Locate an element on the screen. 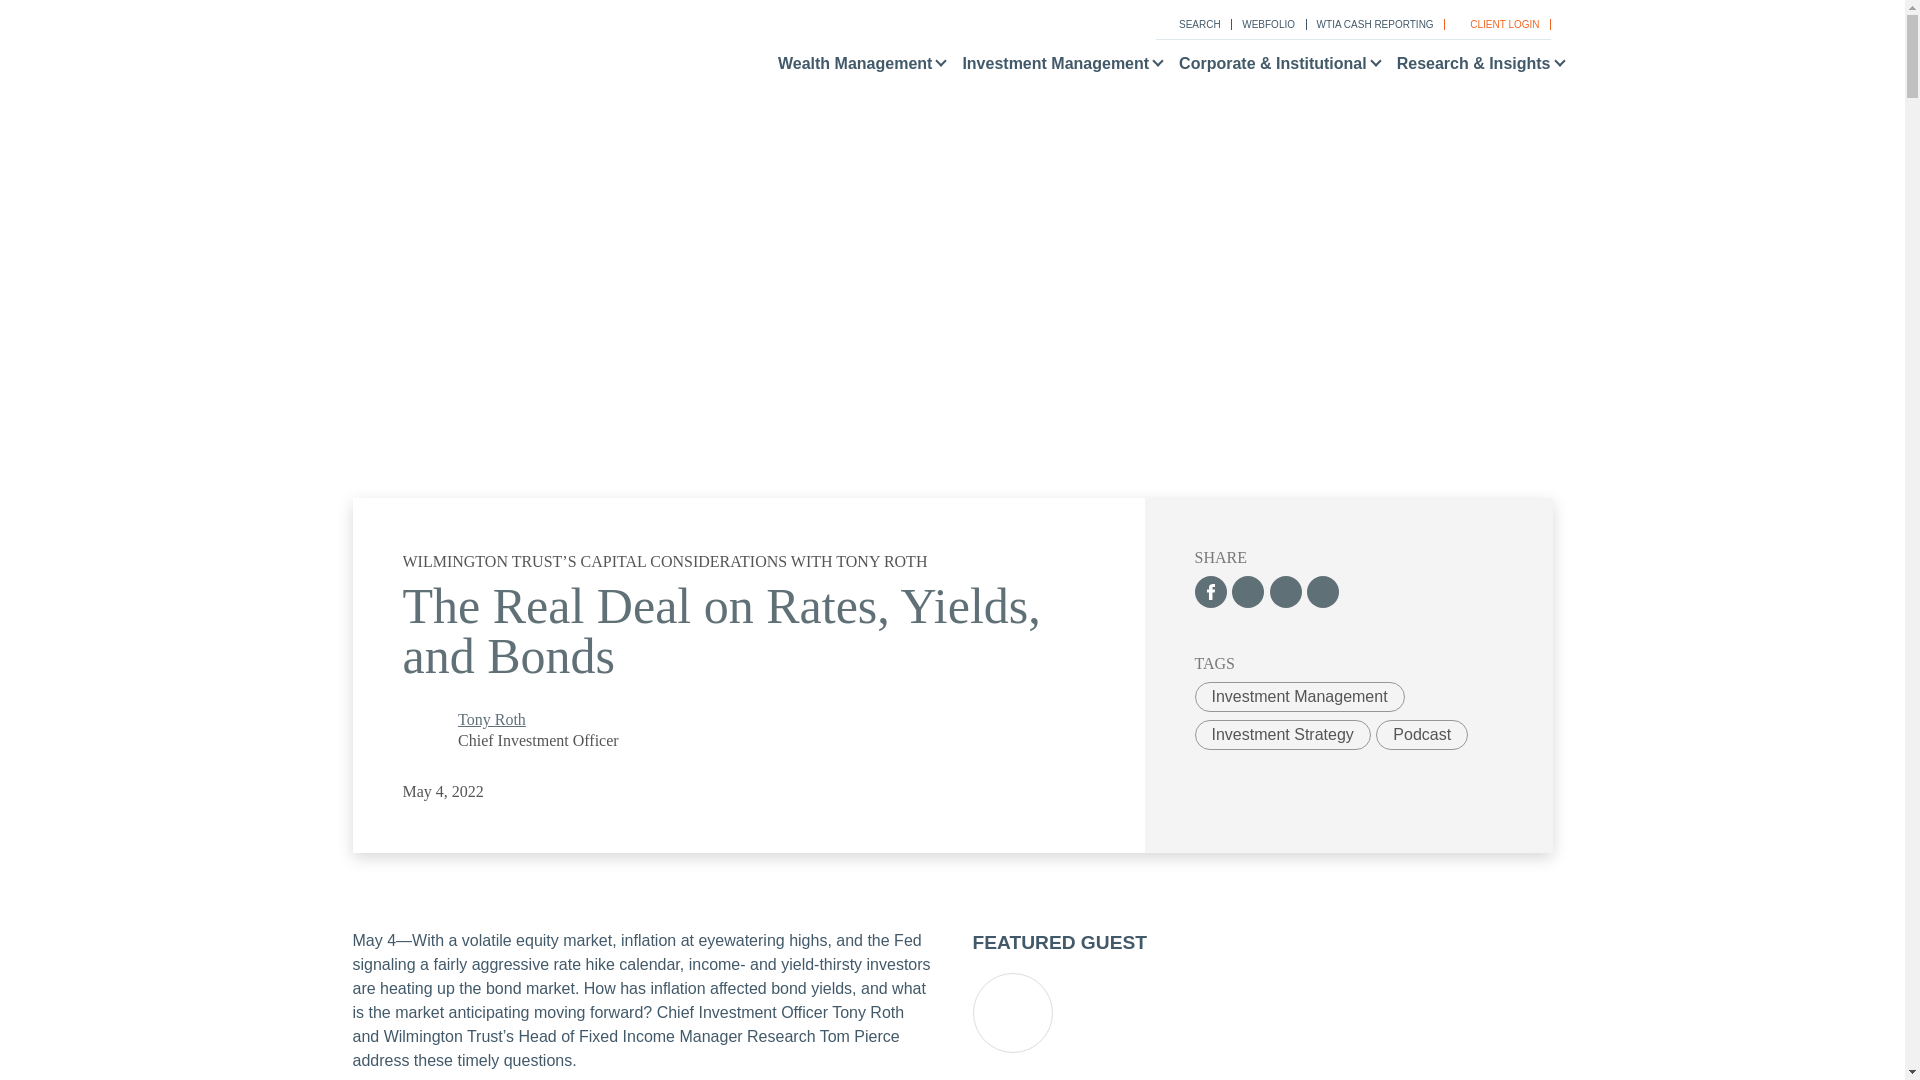 This screenshot has width=1920, height=1080. Wealth Management is located at coordinates (854, 68).